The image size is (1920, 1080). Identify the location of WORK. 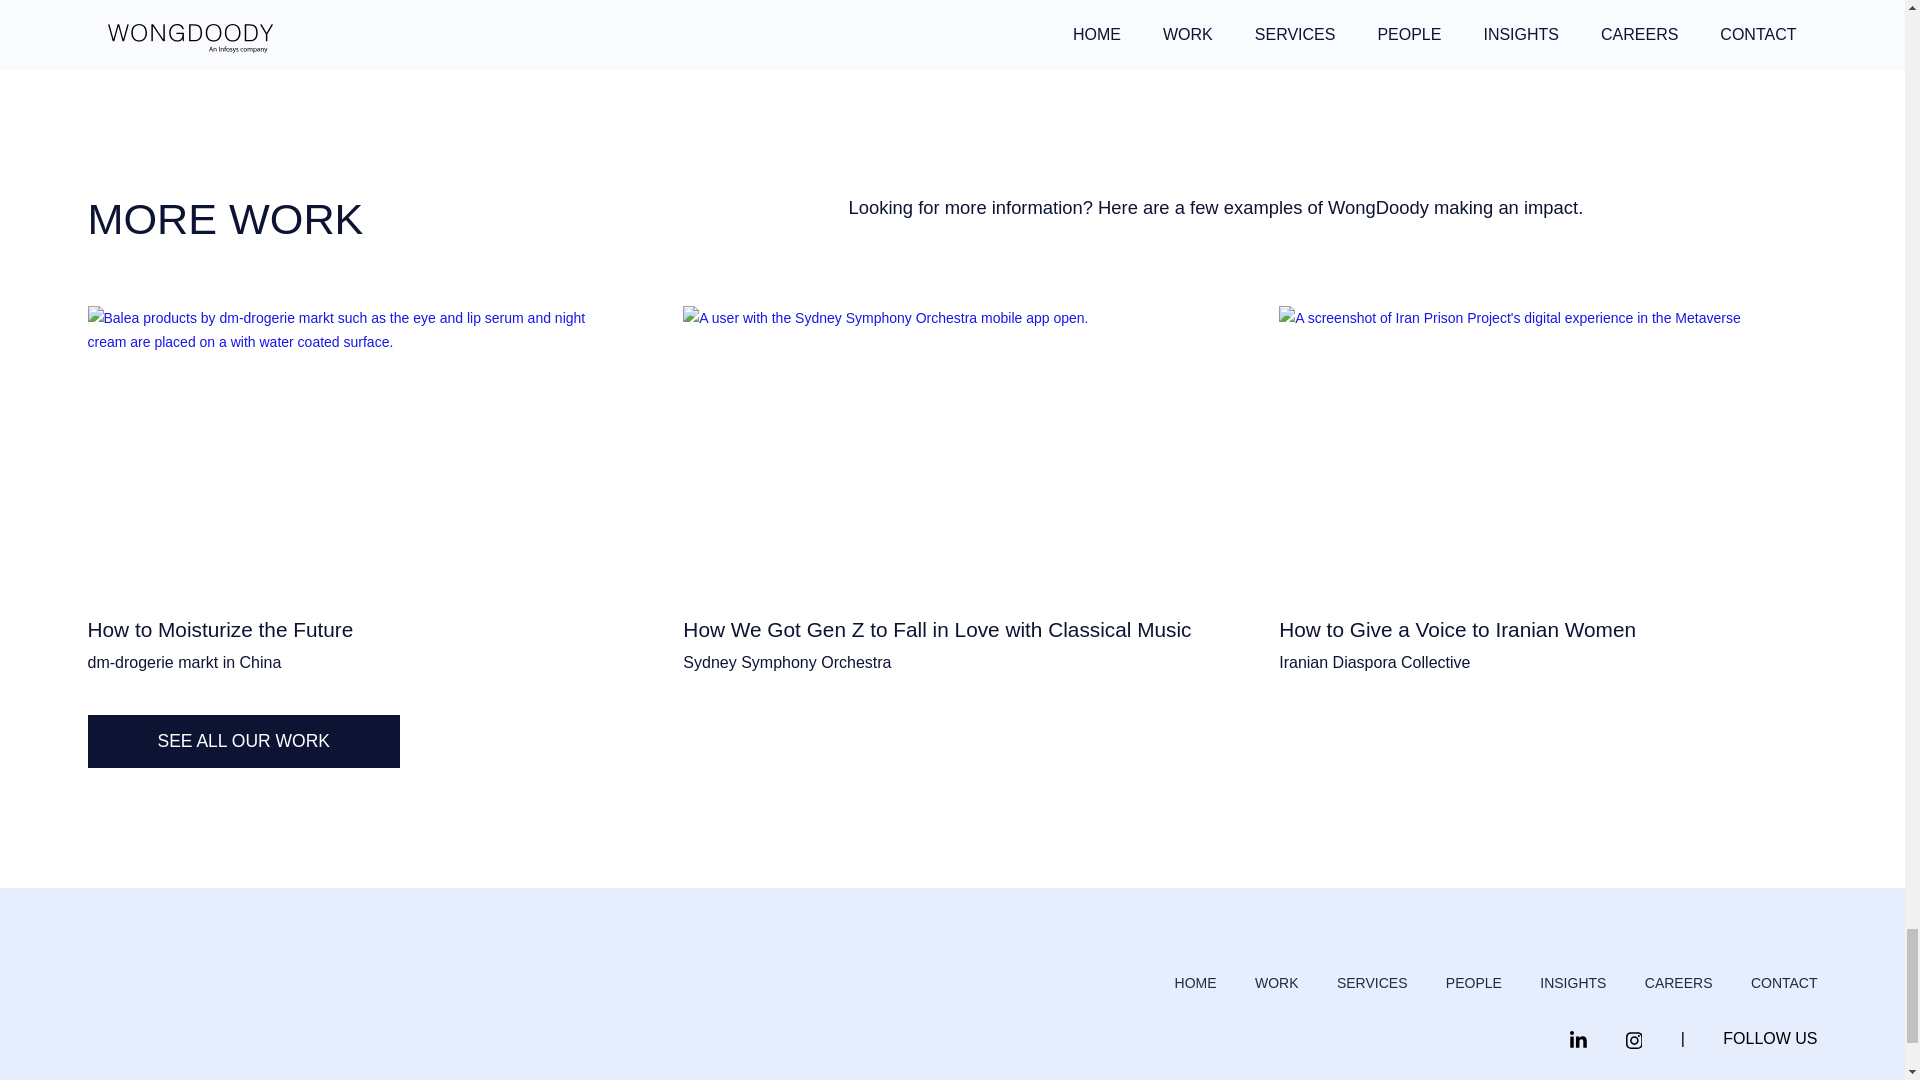
(1277, 984).